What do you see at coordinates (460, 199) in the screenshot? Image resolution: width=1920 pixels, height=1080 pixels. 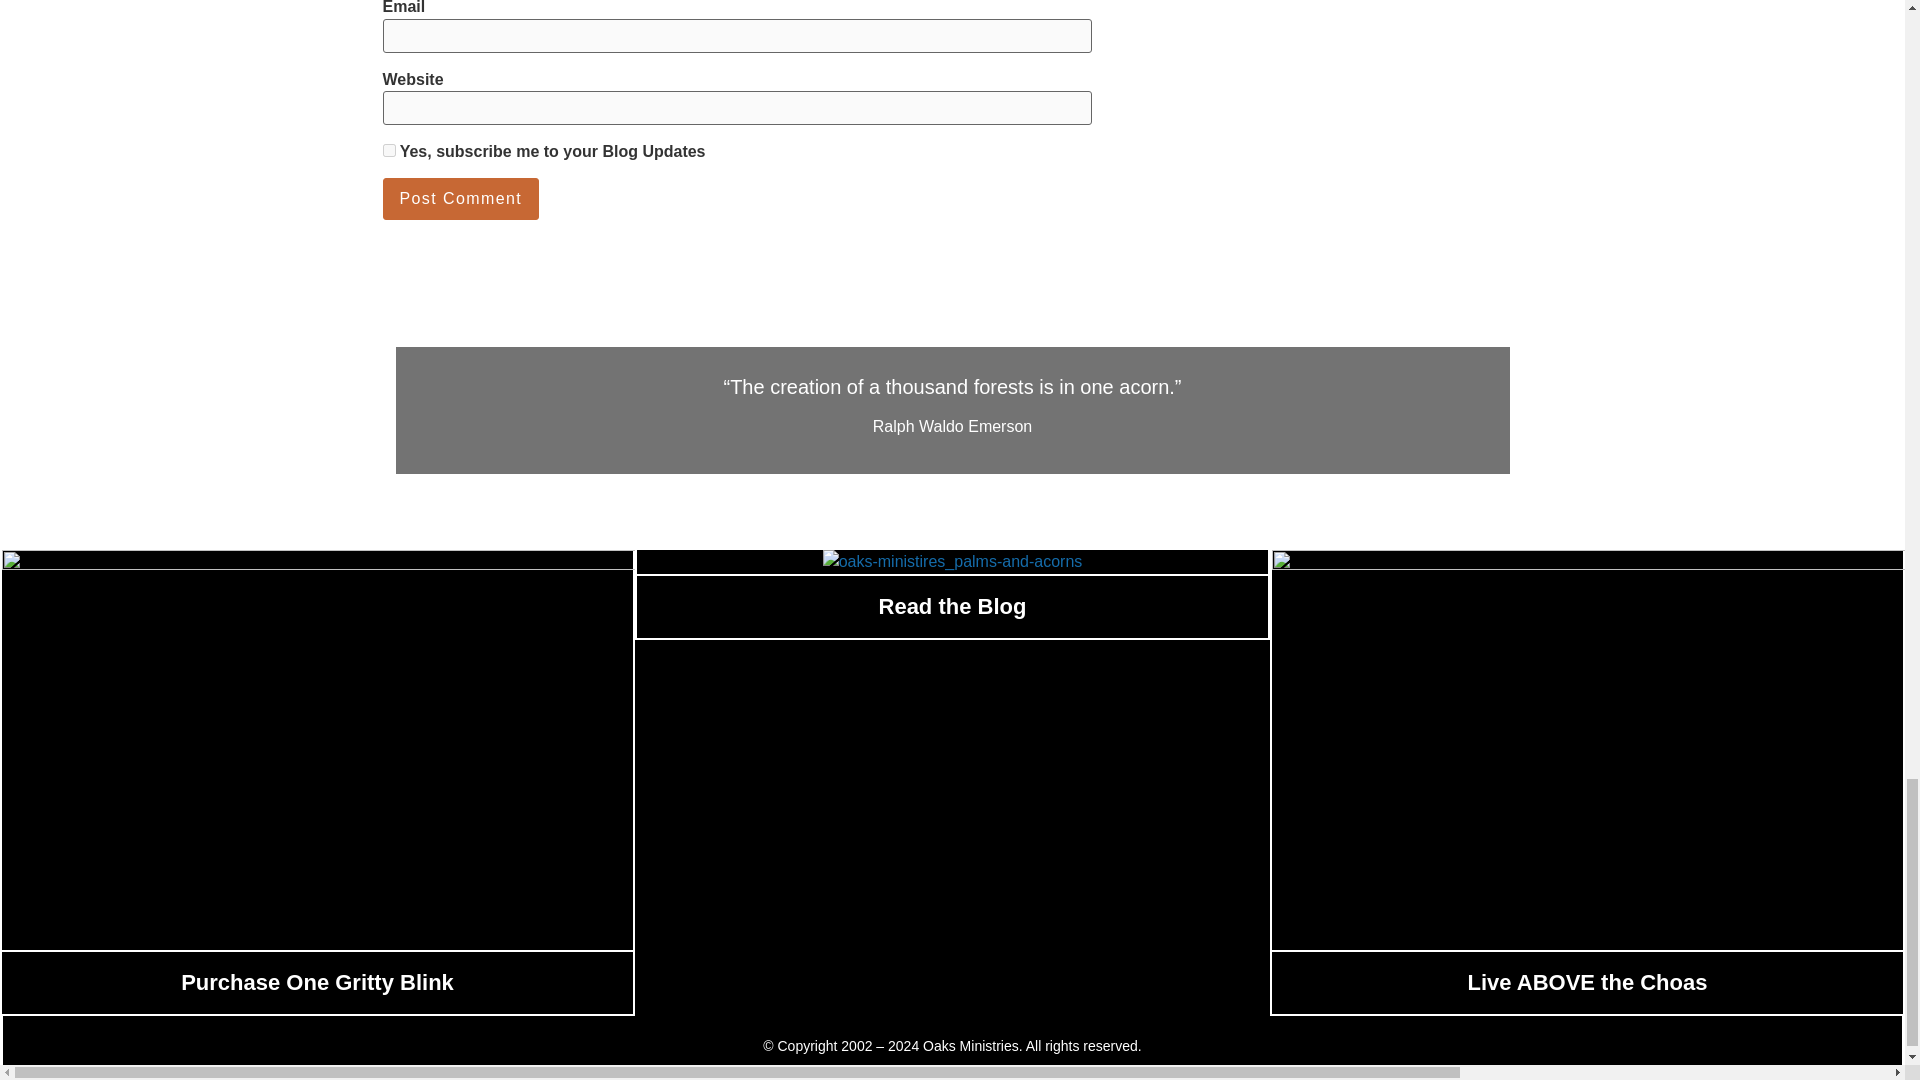 I see `Post Comment` at bounding box center [460, 199].